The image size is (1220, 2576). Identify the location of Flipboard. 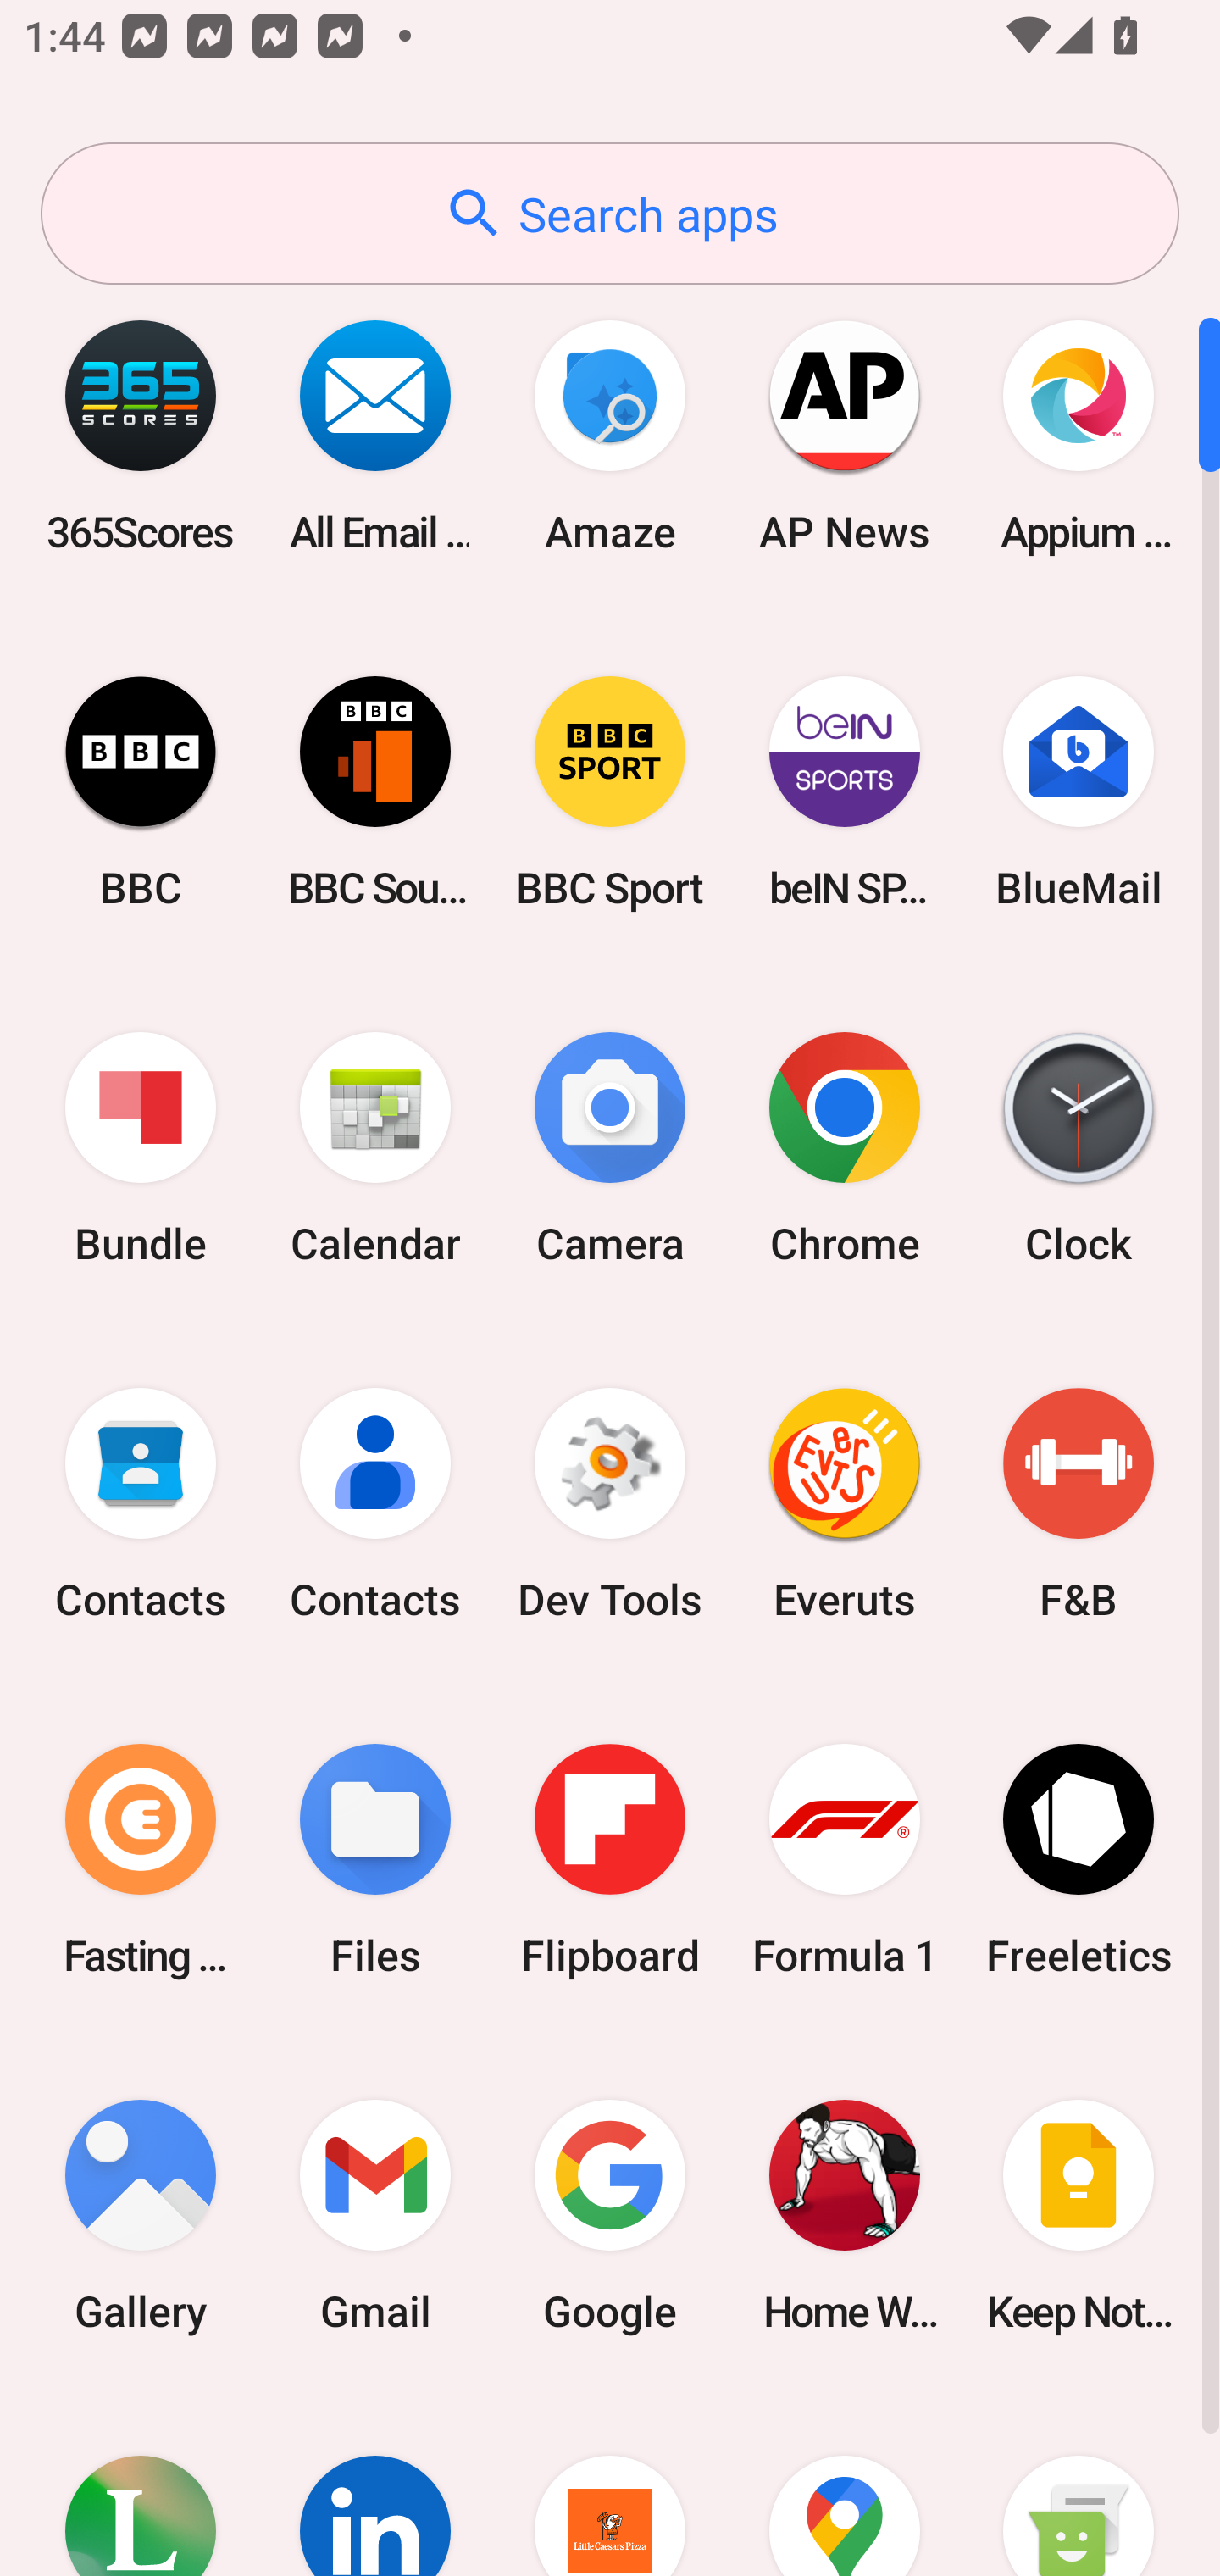
(610, 1859).